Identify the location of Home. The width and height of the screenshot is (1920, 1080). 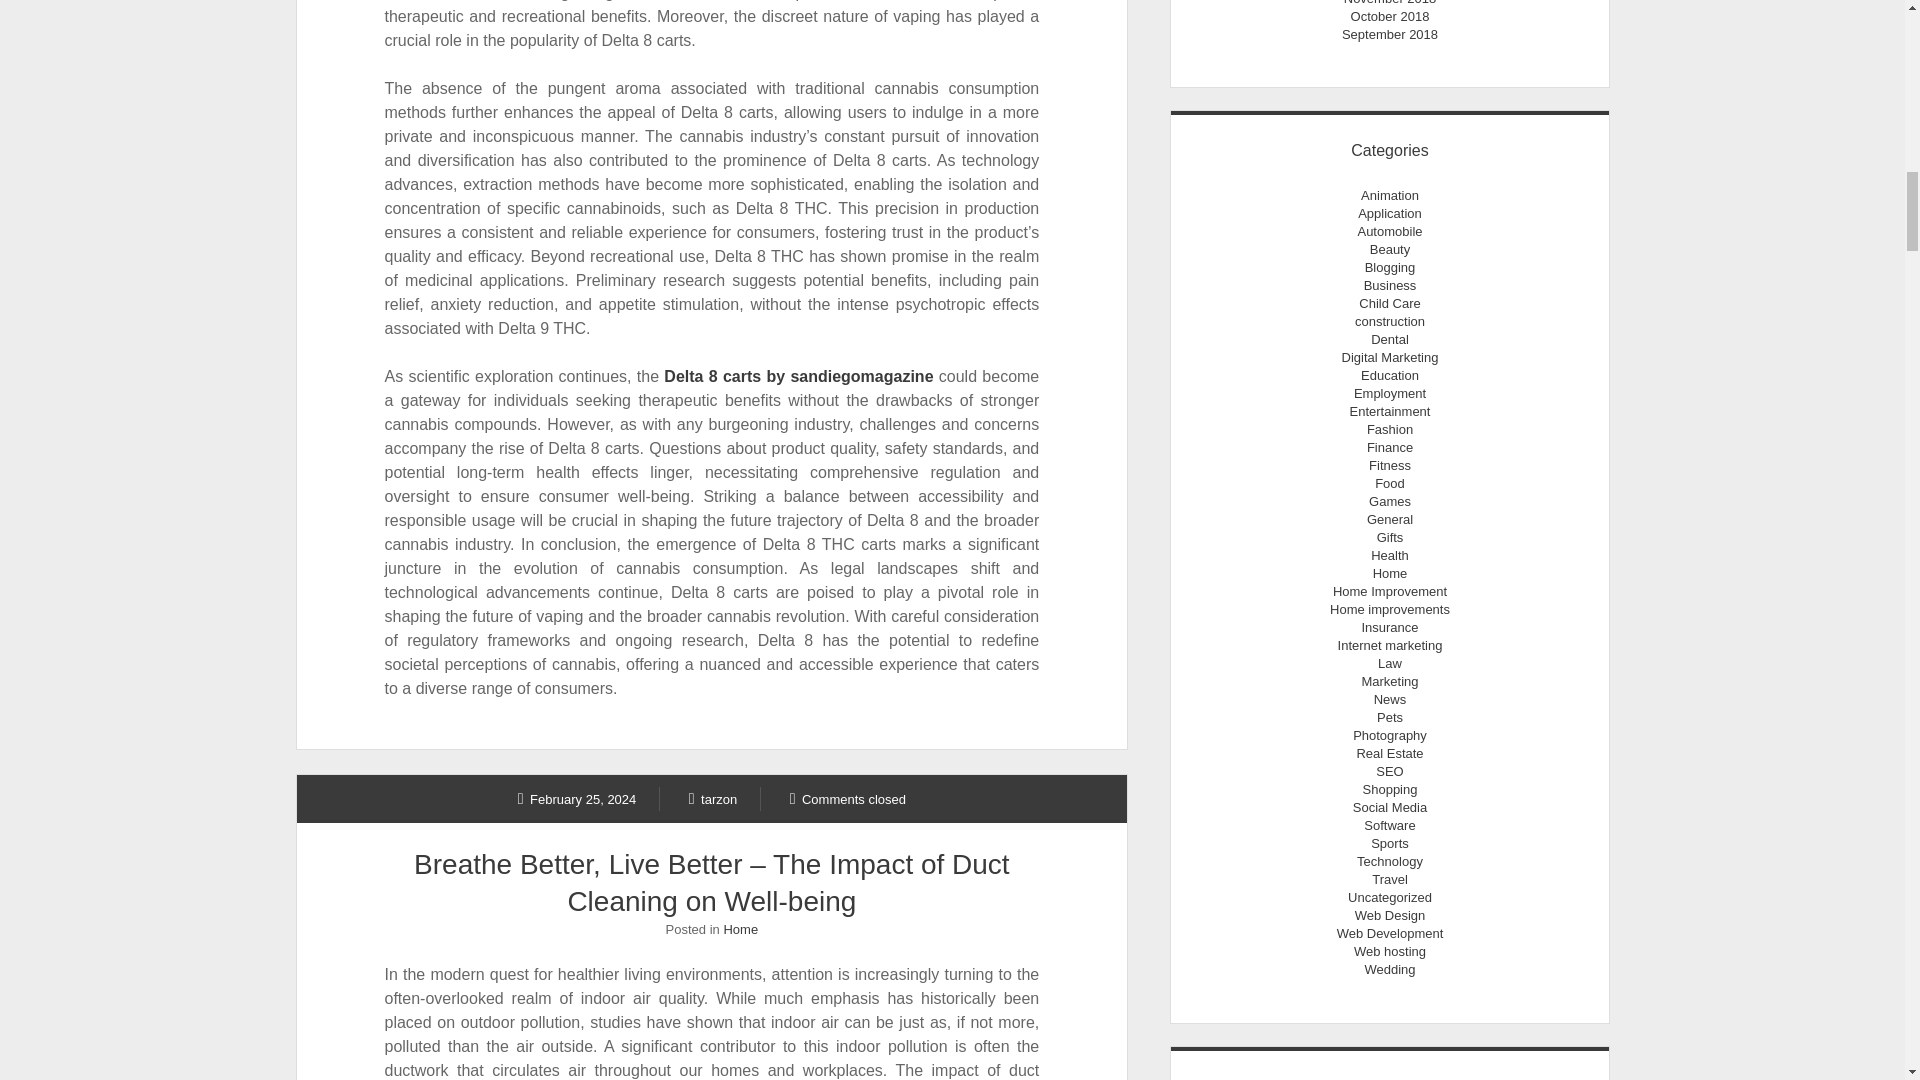
(740, 930).